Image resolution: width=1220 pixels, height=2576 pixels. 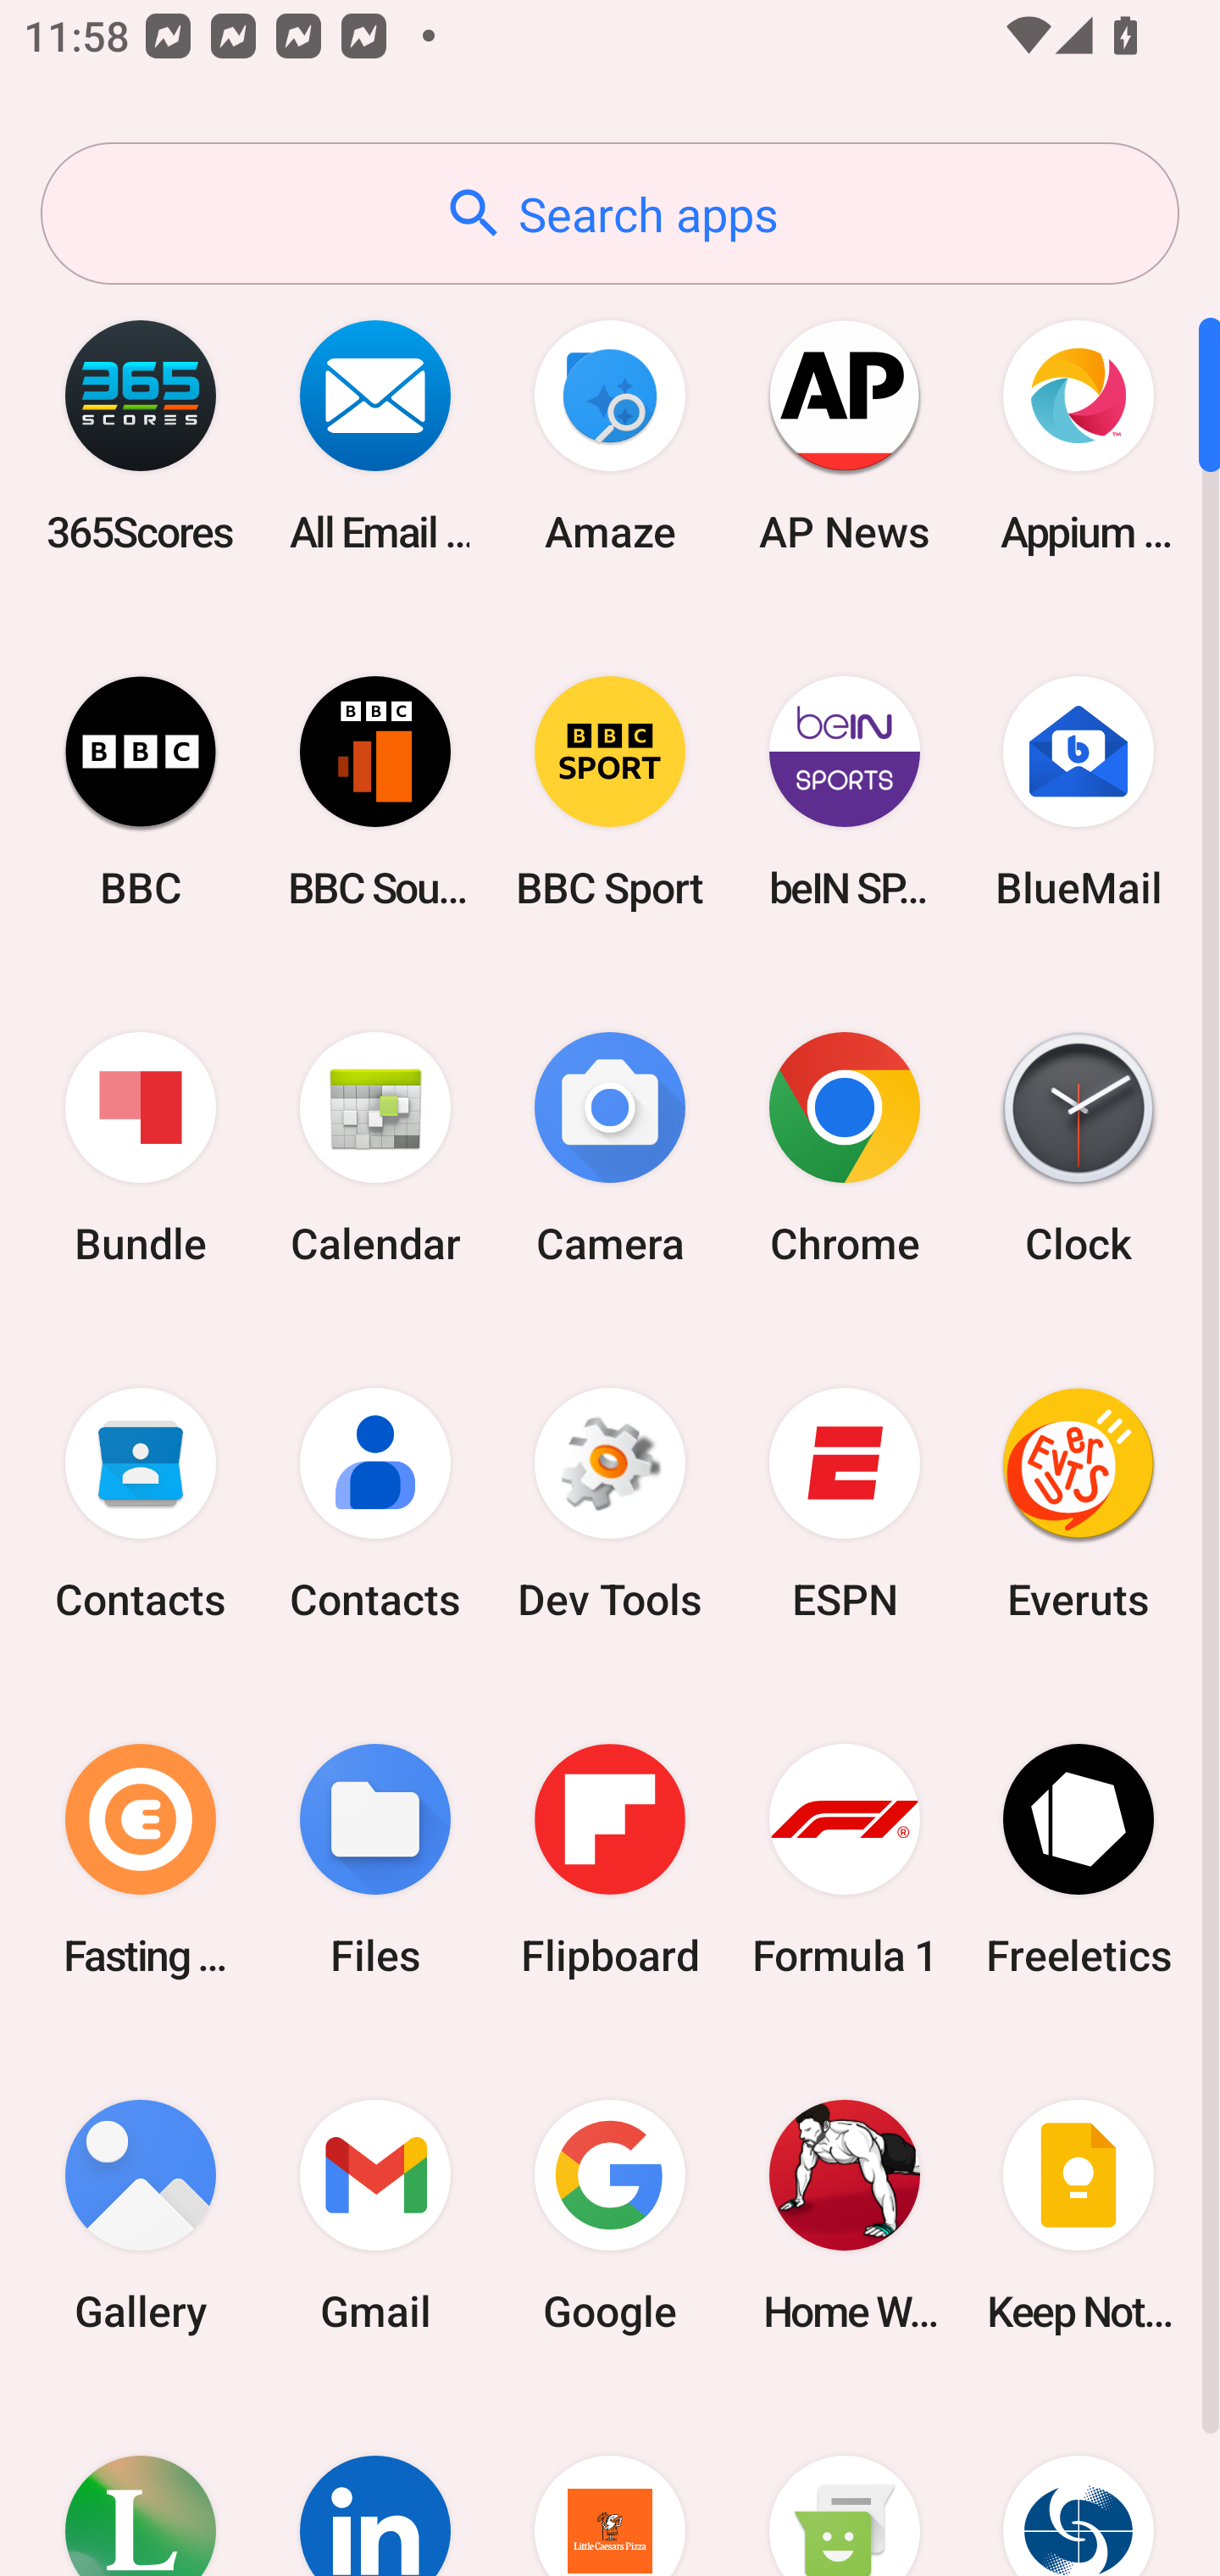 What do you see at coordinates (141, 1149) in the screenshot?
I see `Bundle` at bounding box center [141, 1149].